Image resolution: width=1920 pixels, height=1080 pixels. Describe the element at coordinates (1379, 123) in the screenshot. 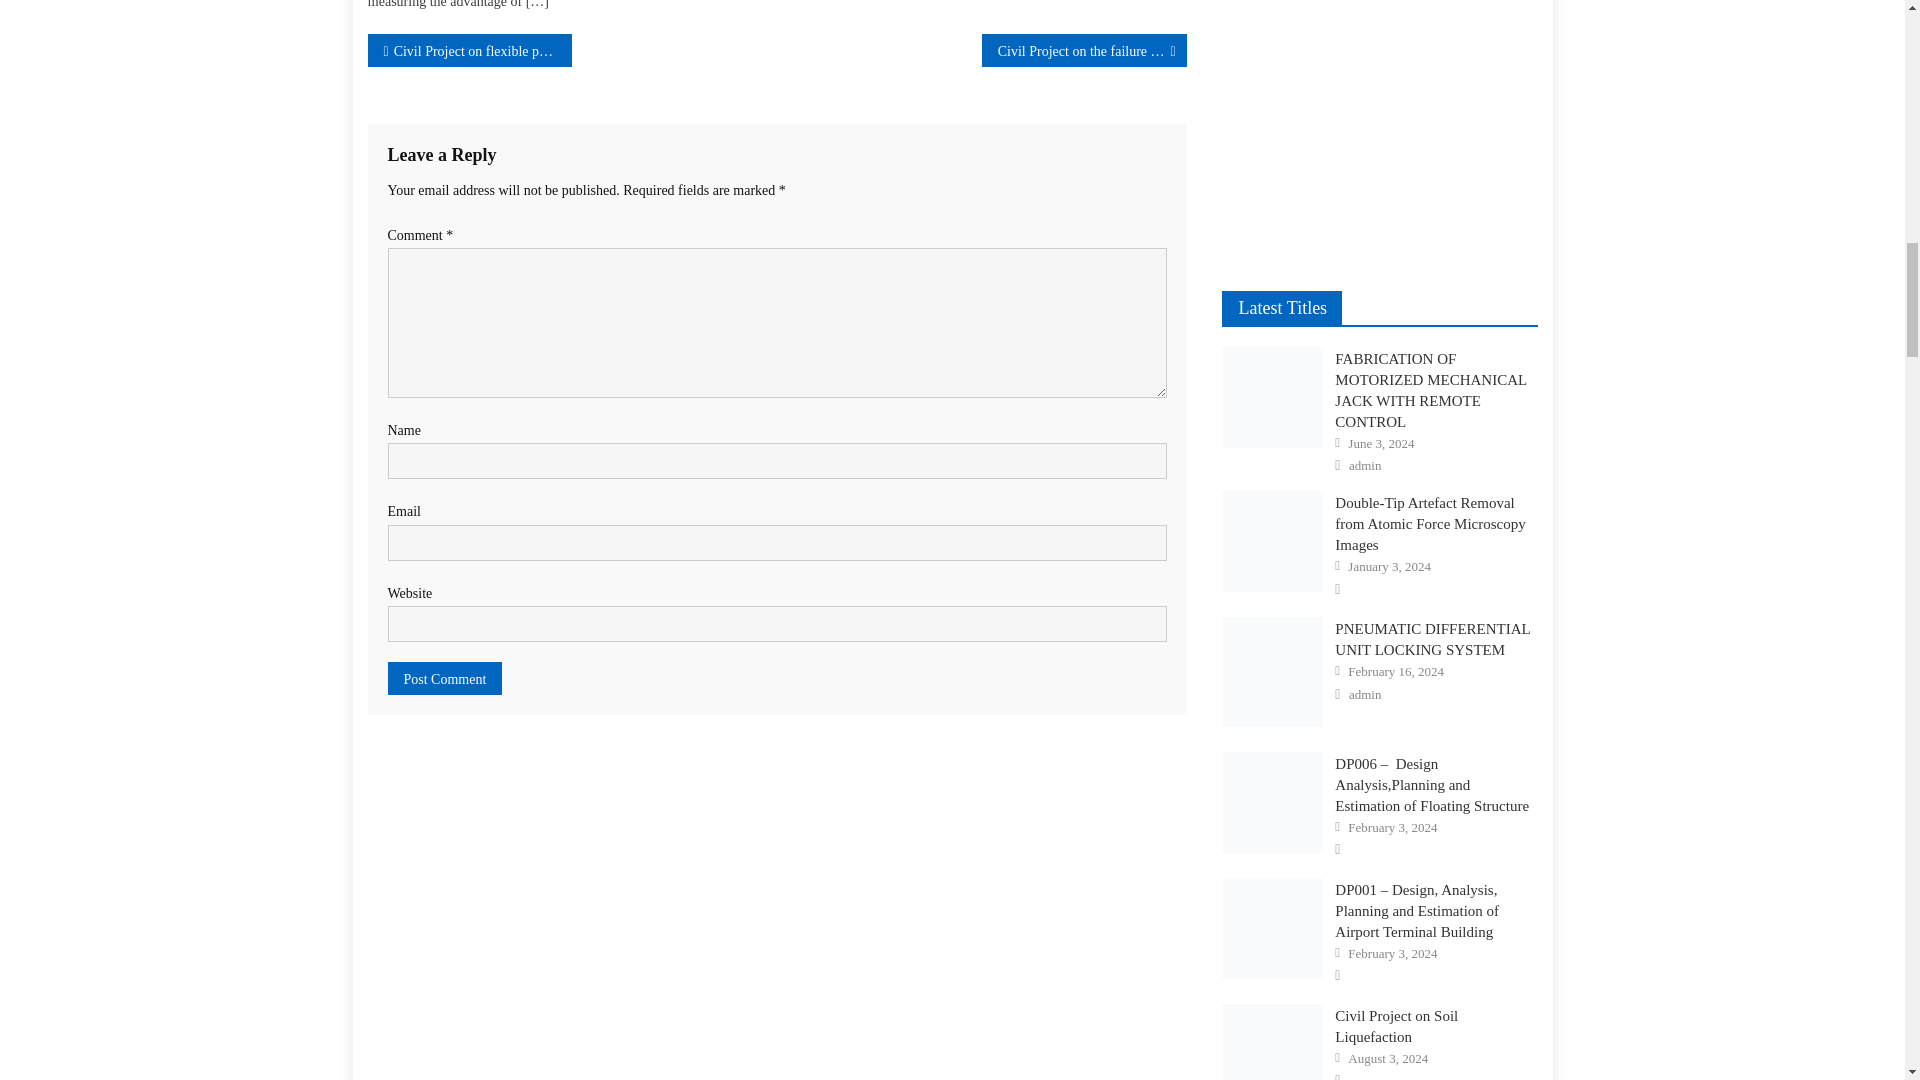

I see `Advertisement` at that location.